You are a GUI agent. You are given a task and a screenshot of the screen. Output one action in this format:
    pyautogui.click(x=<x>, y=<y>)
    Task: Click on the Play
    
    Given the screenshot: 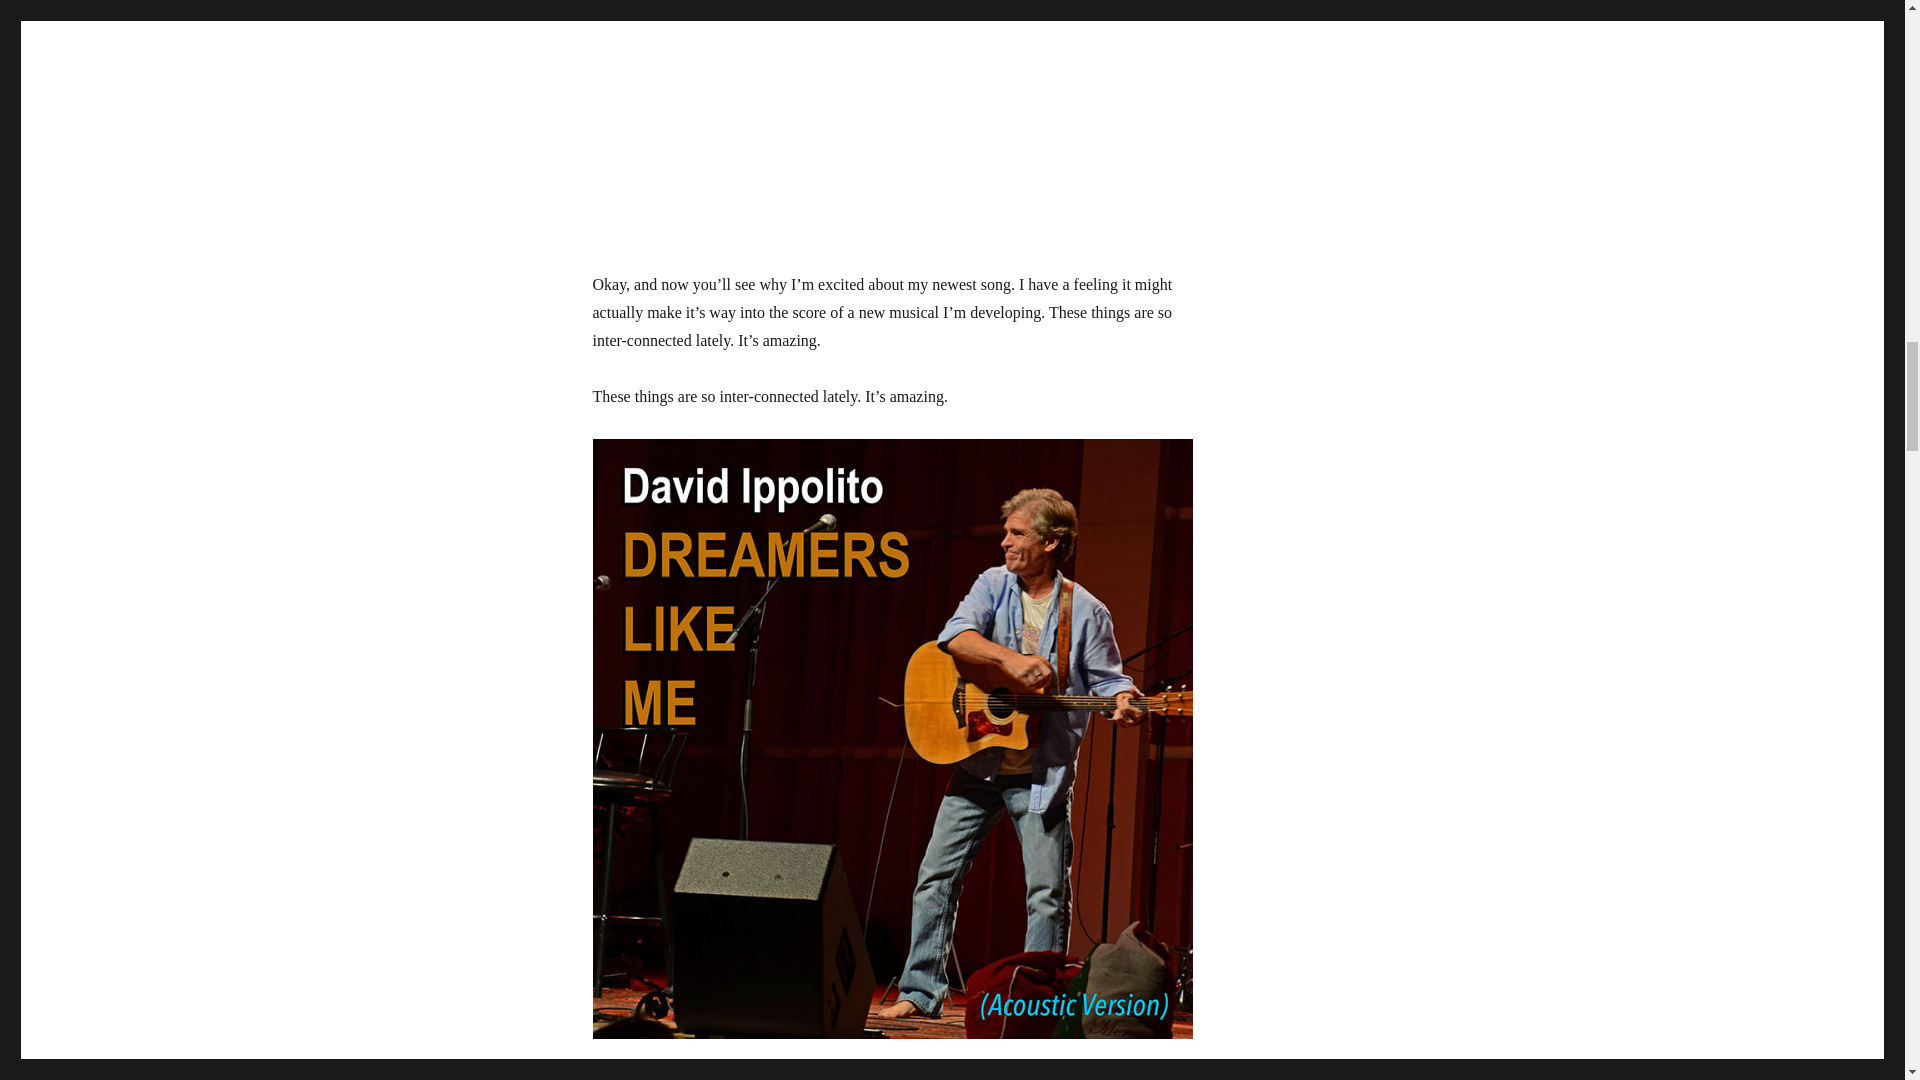 What is the action you would take?
    pyautogui.click(x=618, y=1078)
    